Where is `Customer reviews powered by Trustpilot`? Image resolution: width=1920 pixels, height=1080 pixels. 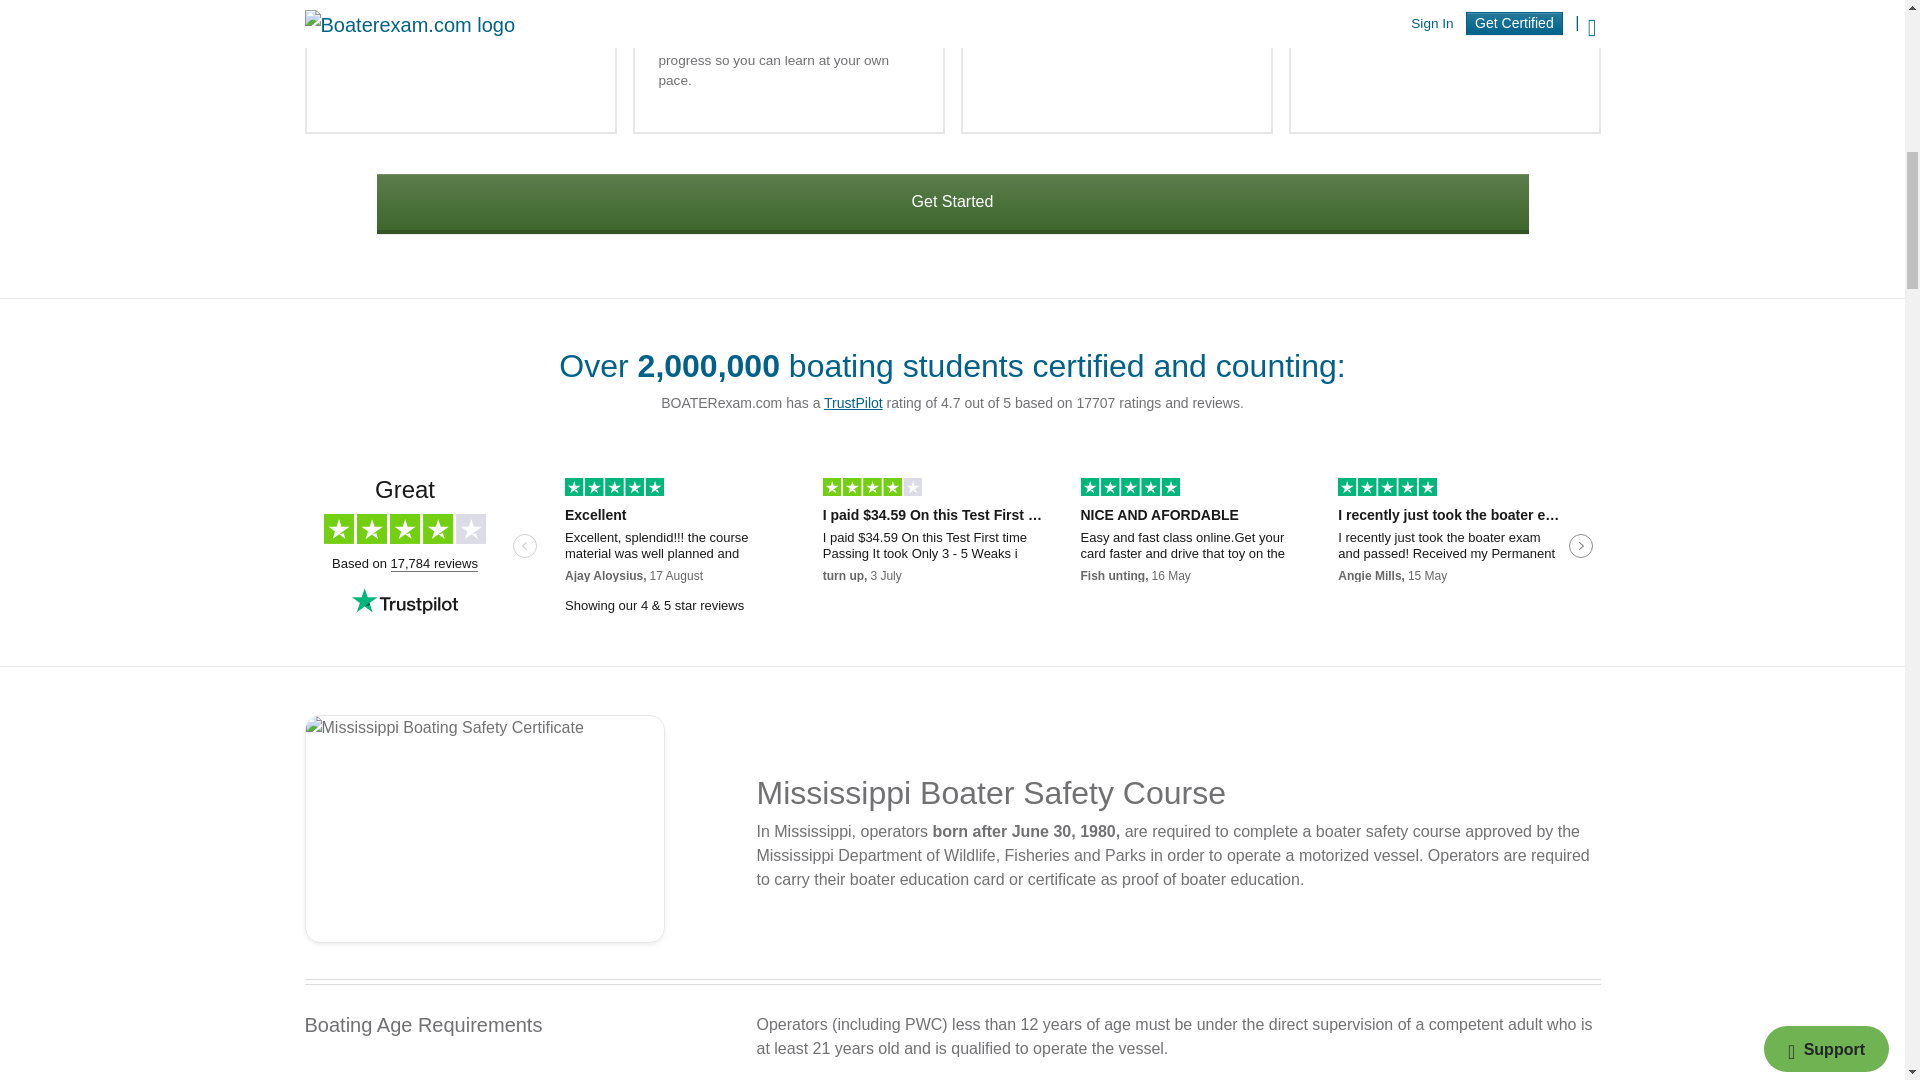
Customer reviews powered by Trustpilot is located at coordinates (951, 548).